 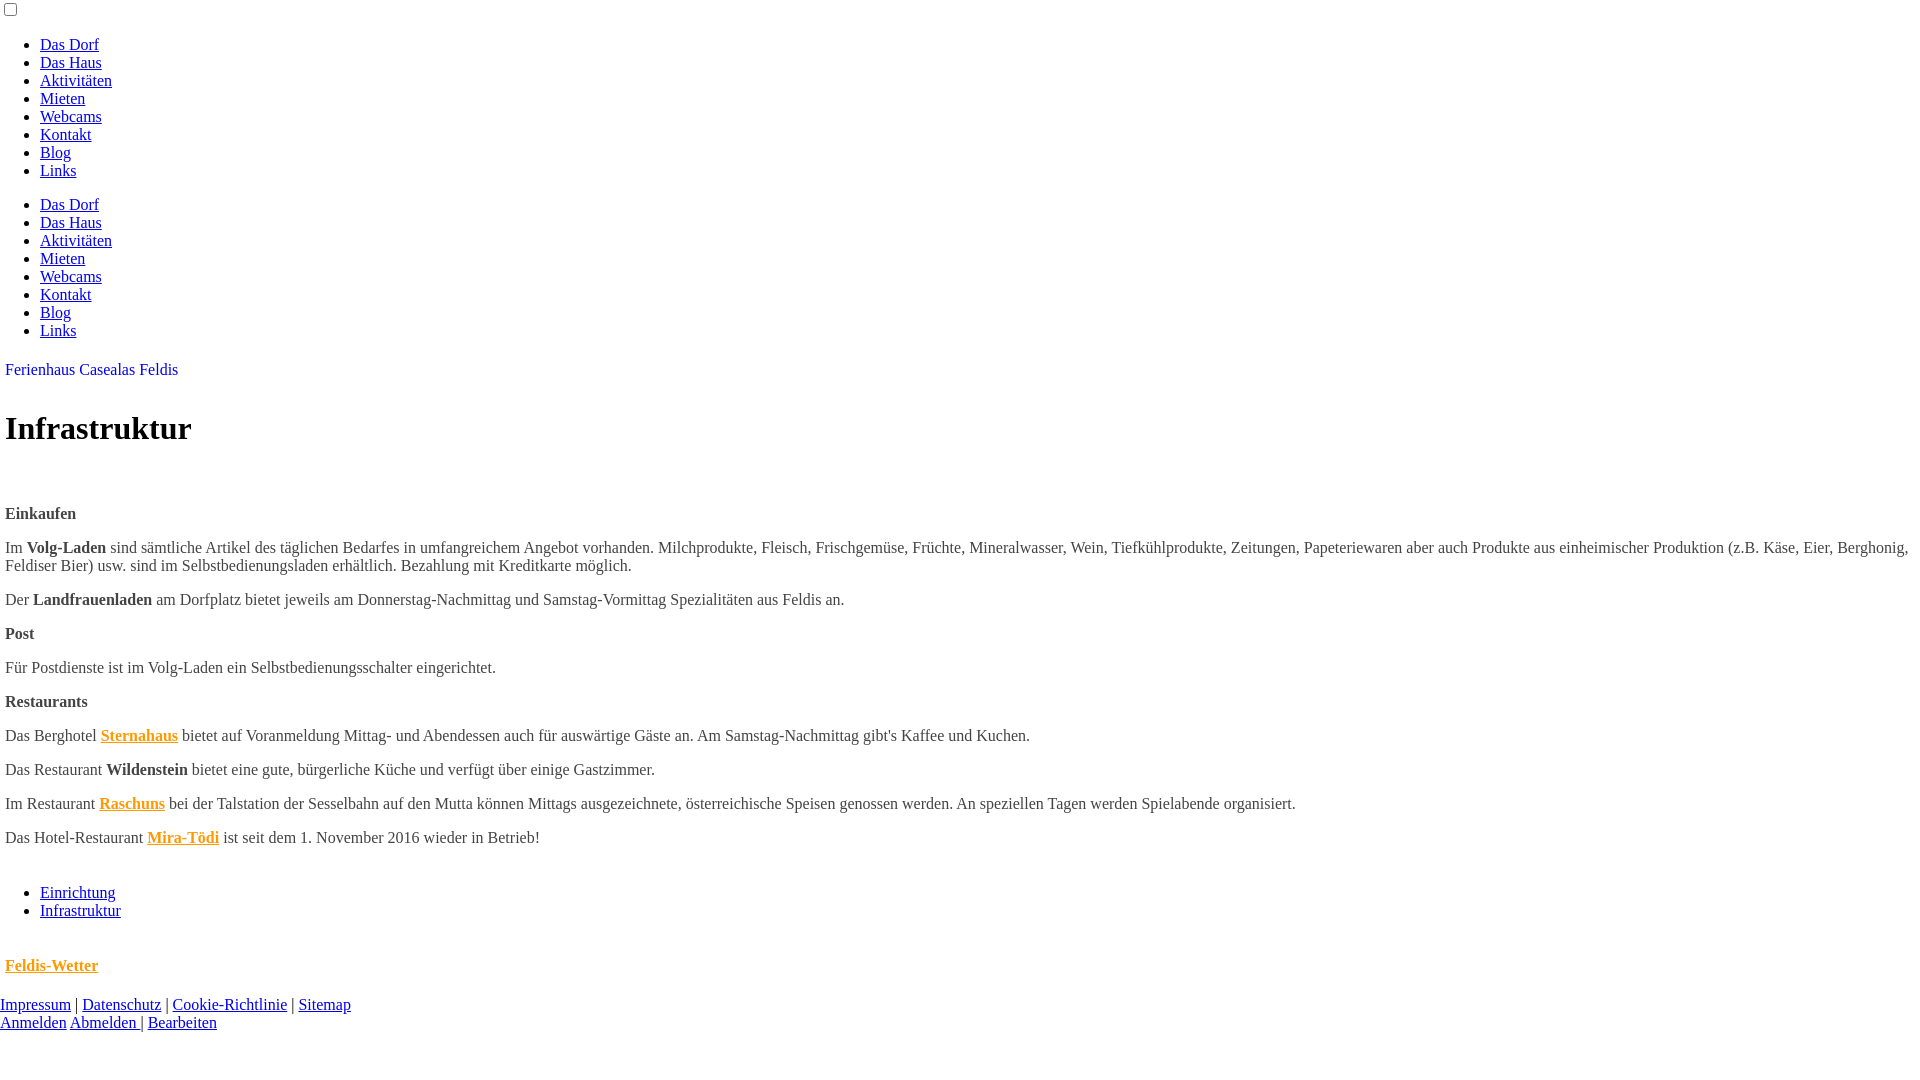 I want to click on Datenschutz, so click(x=122, y=1004).